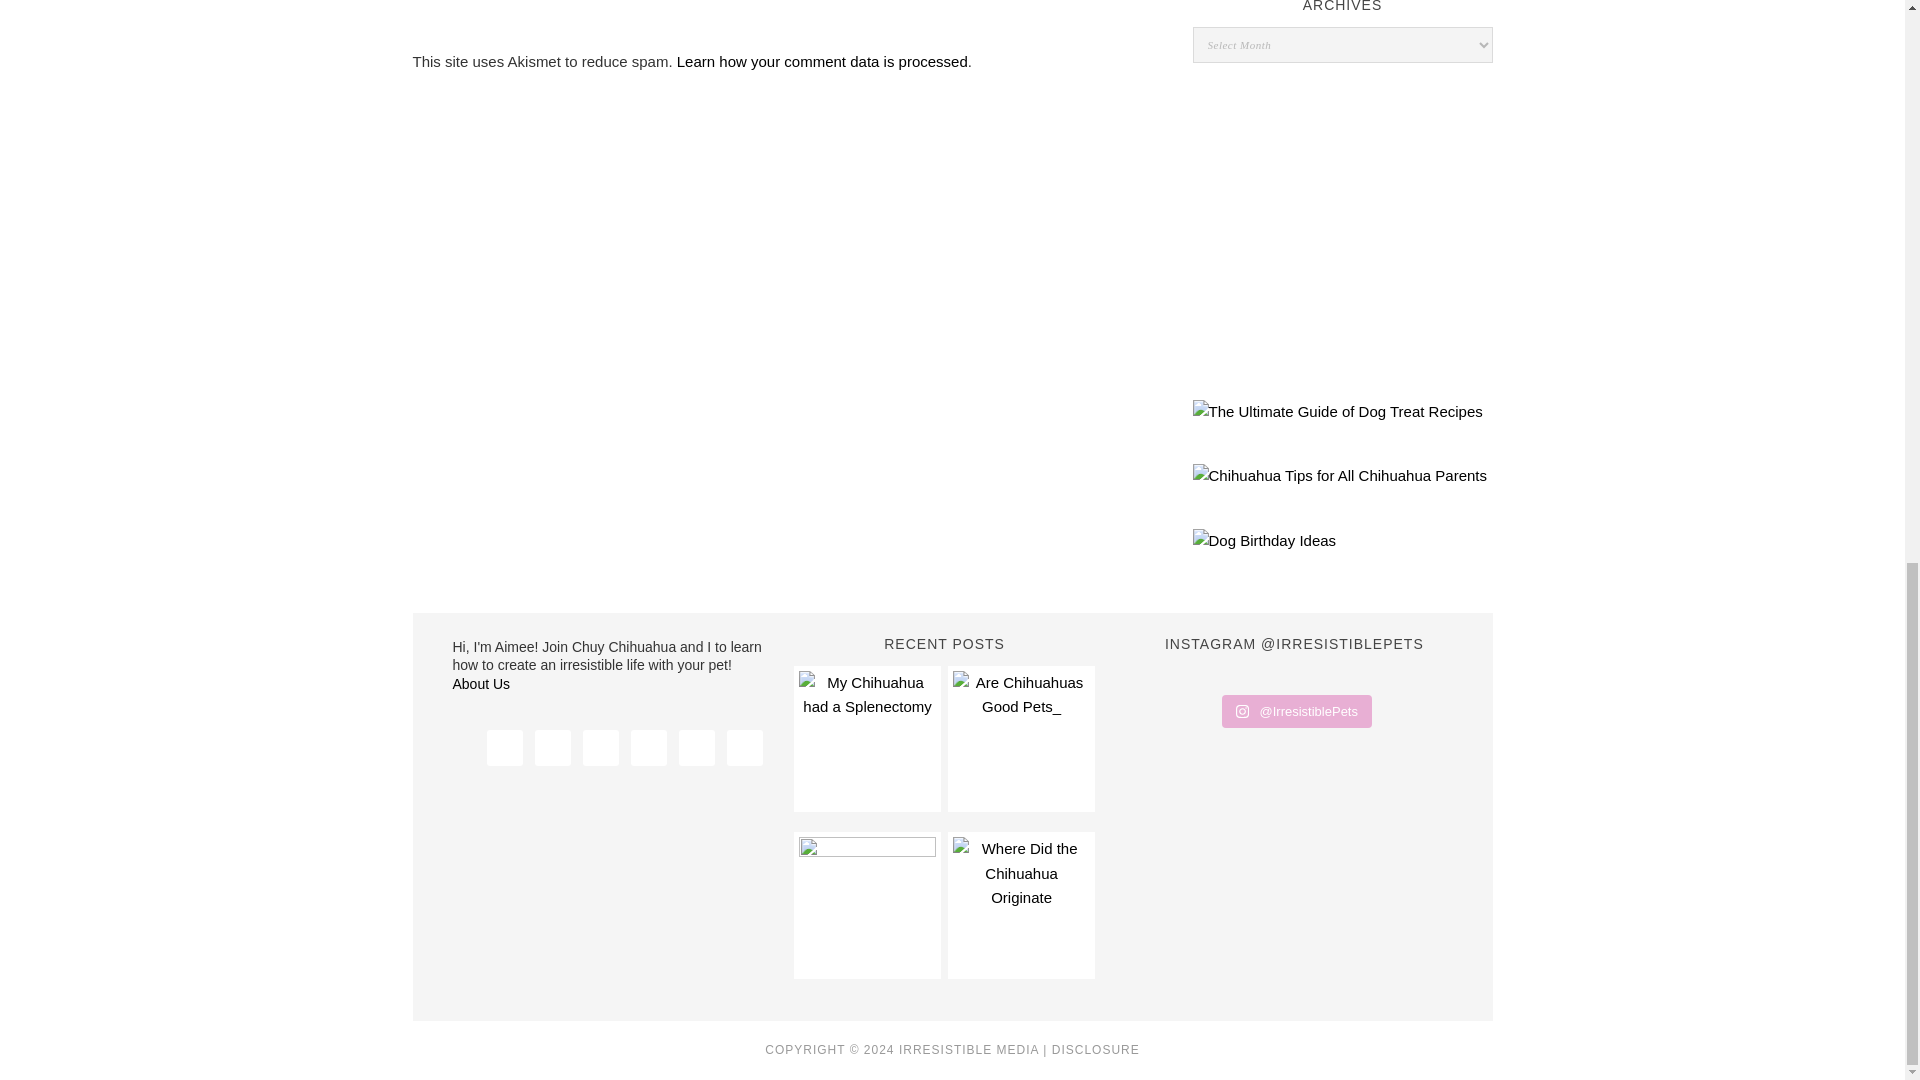 Image resolution: width=1920 pixels, height=1080 pixels. I want to click on Are Chihuahuas Good Pets?, so click(1020, 738).